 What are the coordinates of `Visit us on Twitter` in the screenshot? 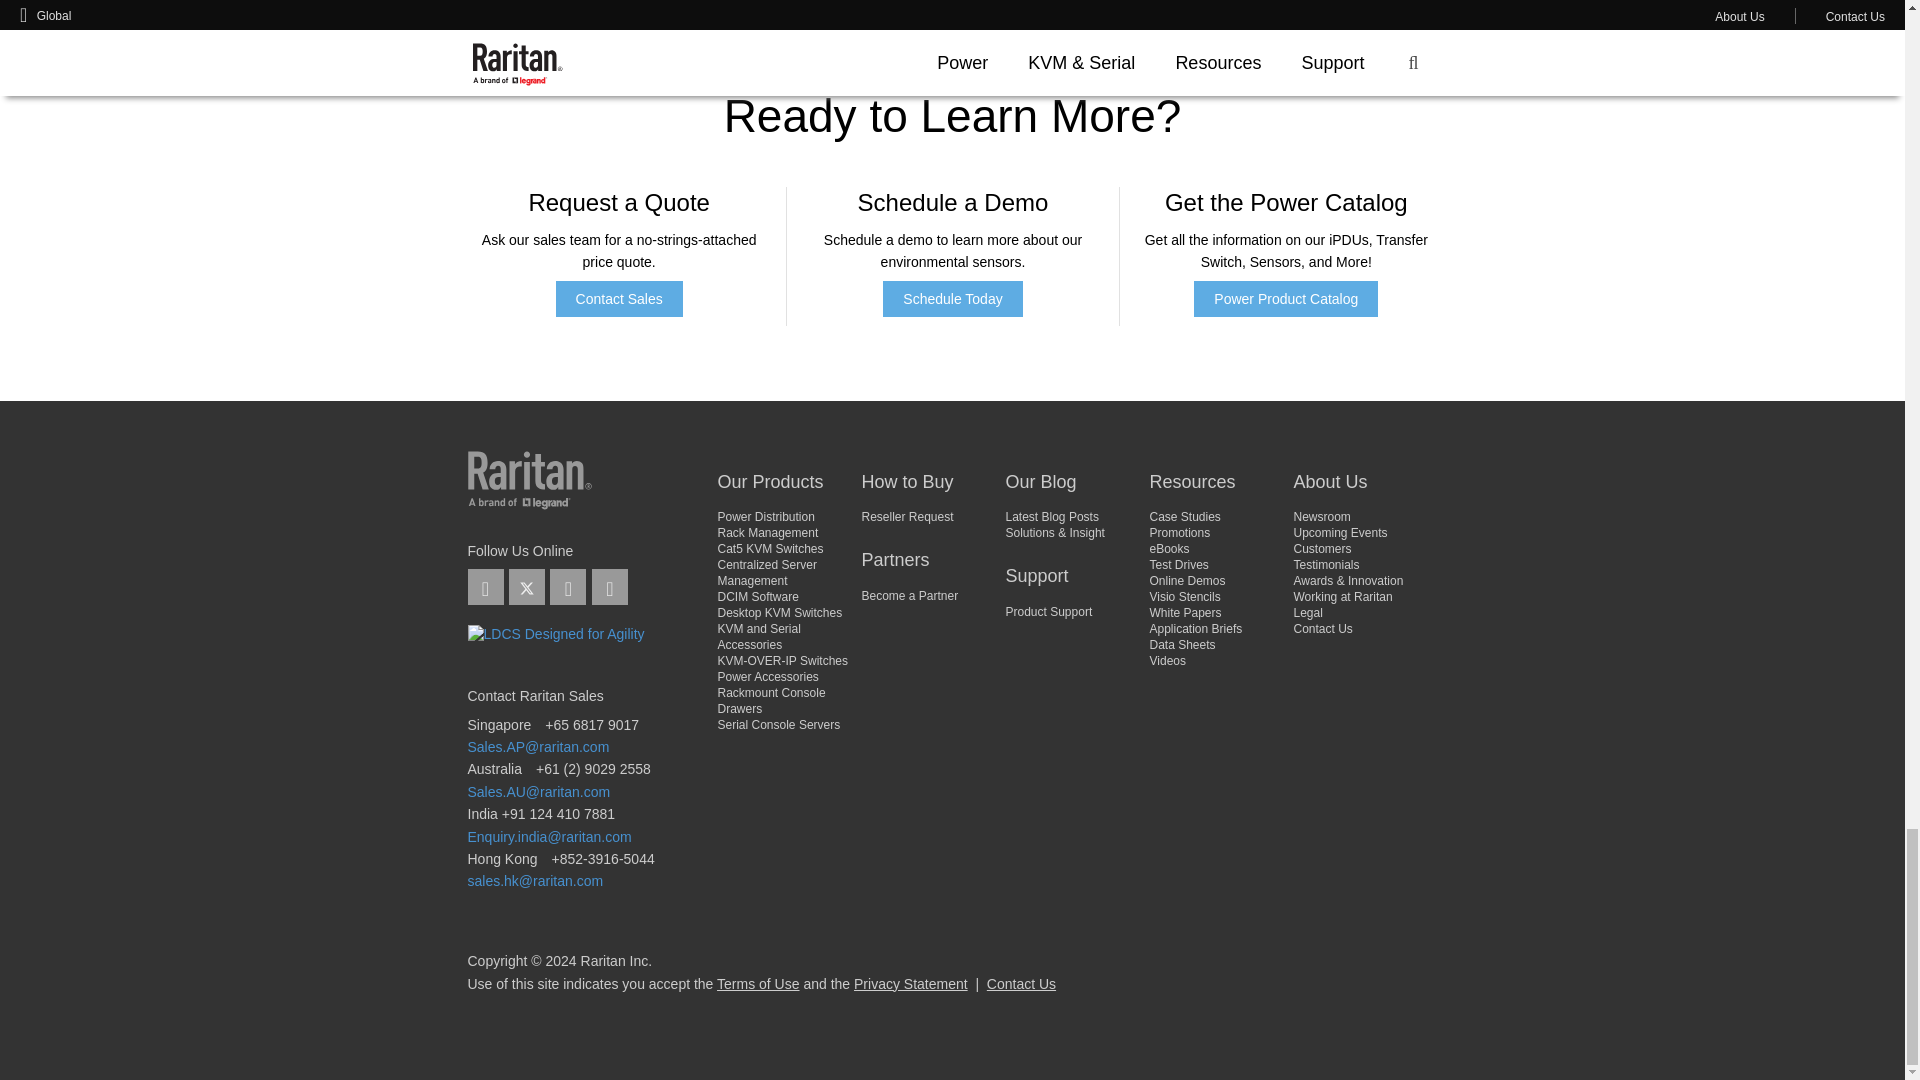 It's located at (526, 586).